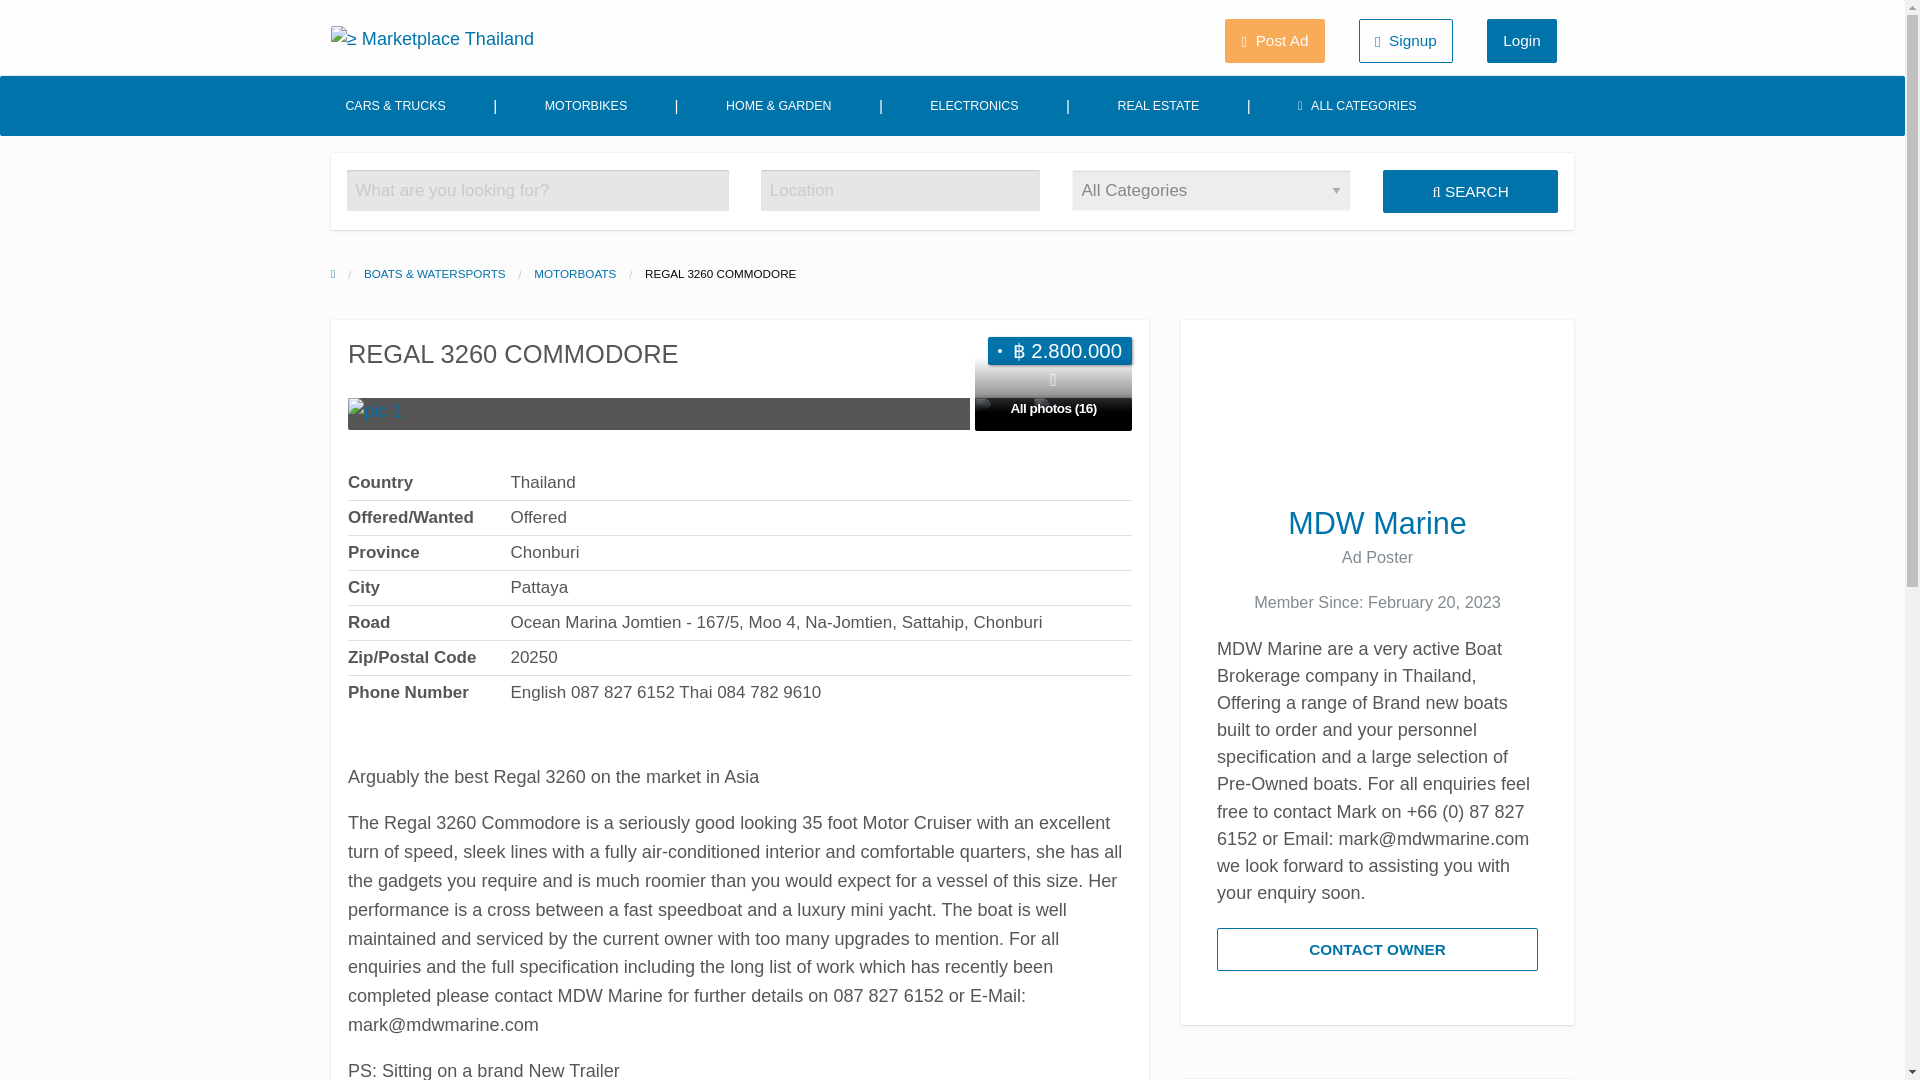  I want to click on MOTORBIKES, so click(54, 129).